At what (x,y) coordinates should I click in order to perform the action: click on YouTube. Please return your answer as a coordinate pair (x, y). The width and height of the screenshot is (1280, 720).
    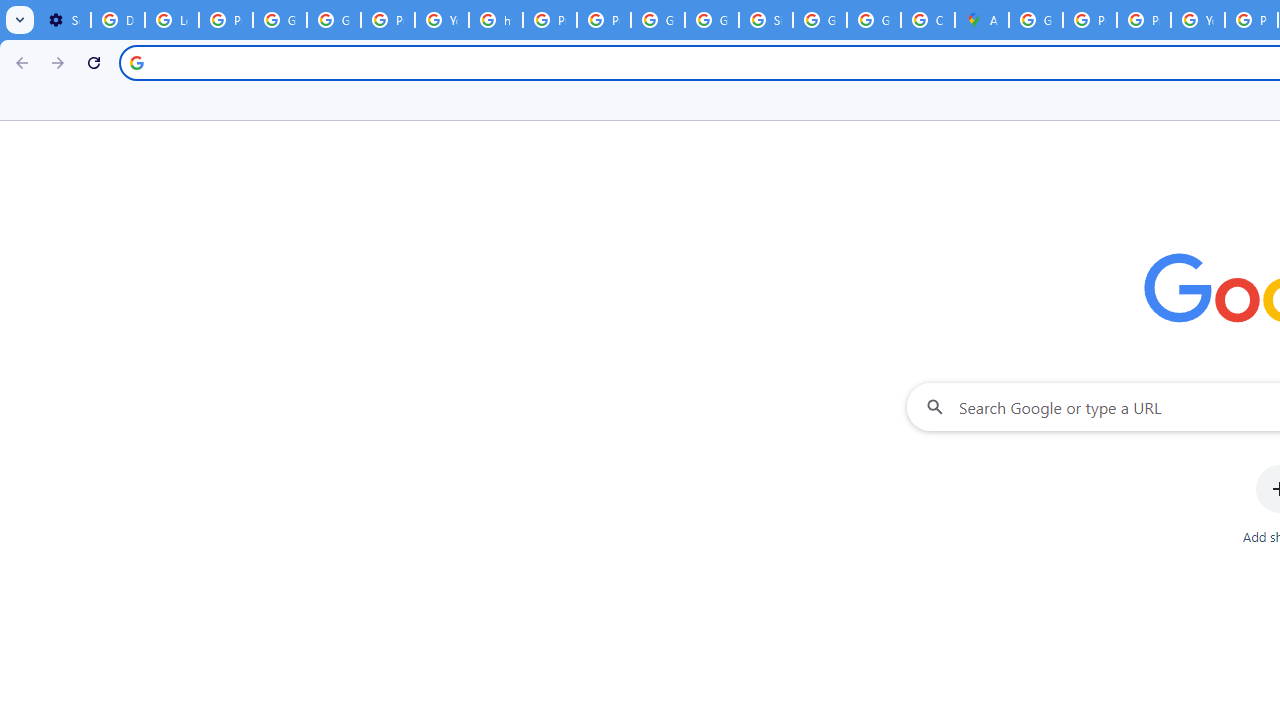
    Looking at the image, I should click on (1198, 20).